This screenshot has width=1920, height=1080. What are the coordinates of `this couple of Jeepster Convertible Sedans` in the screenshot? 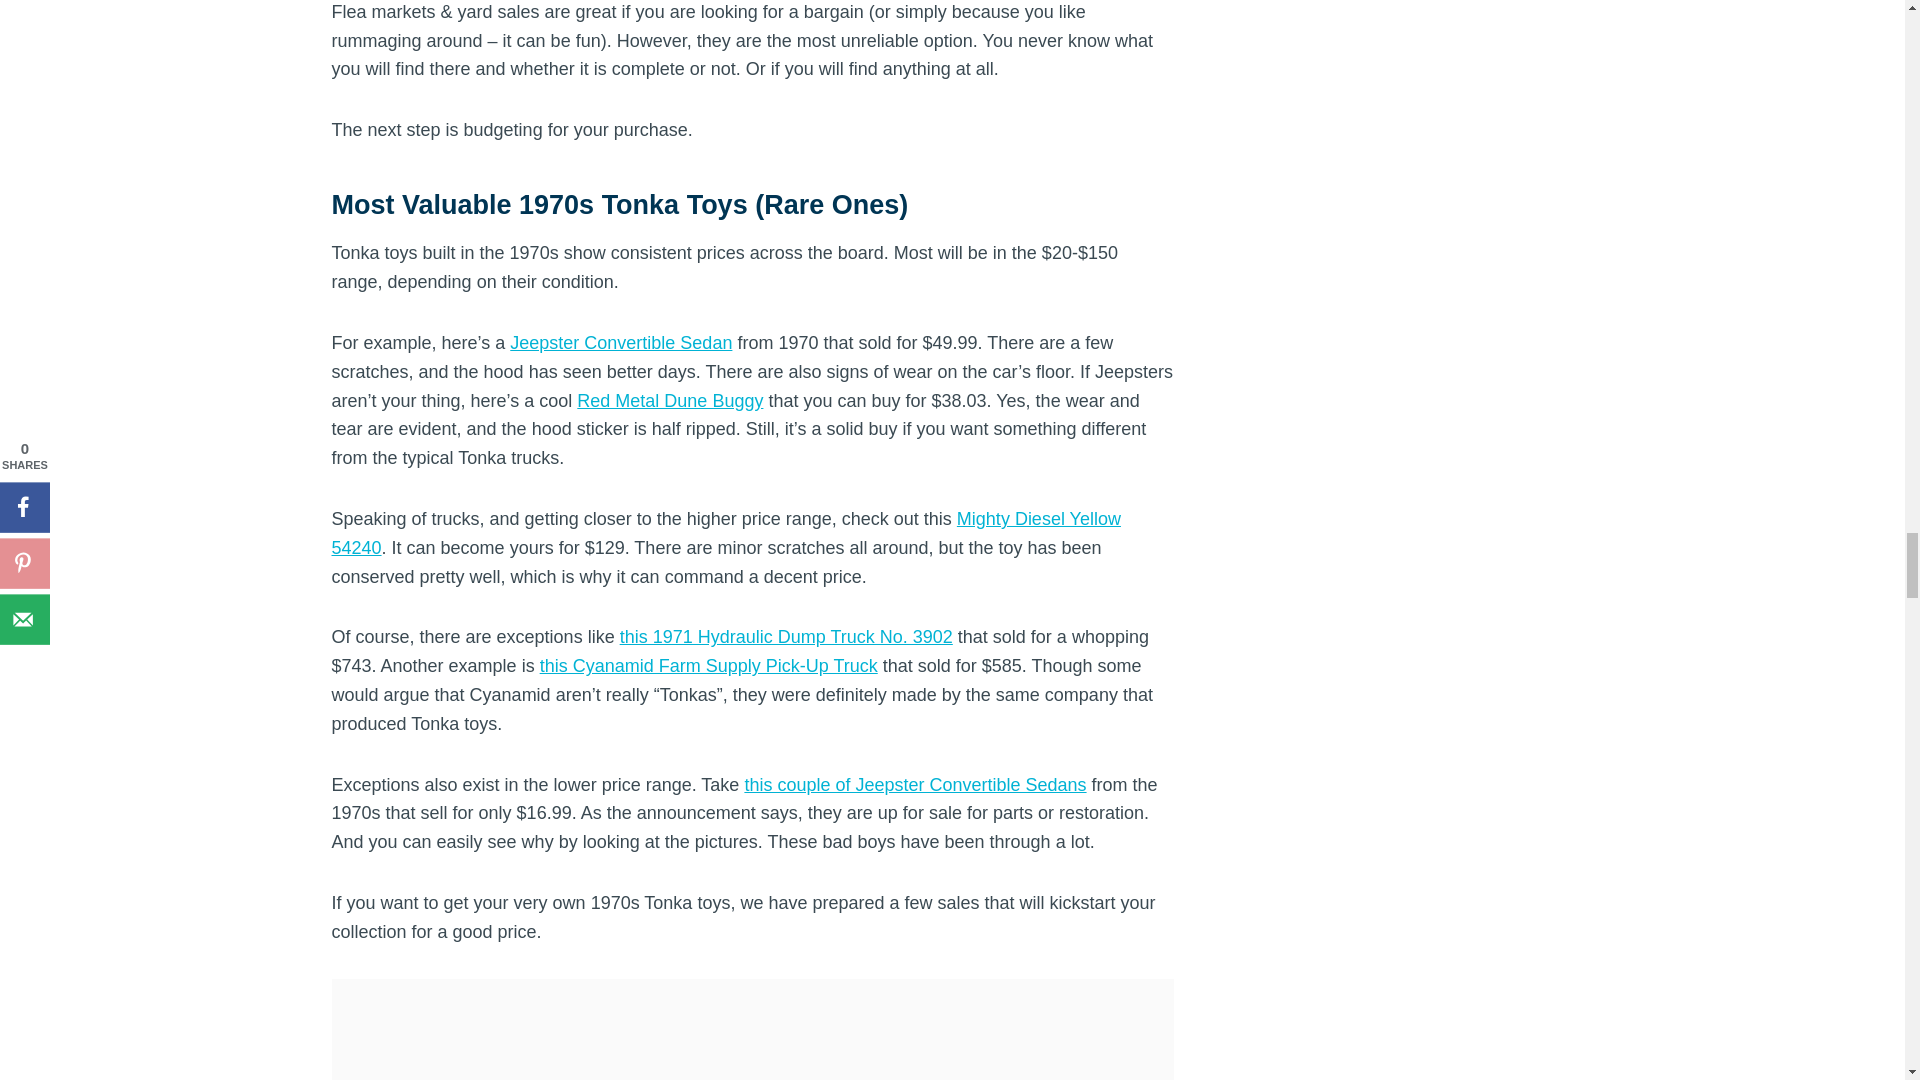 It's located at (915, 784).